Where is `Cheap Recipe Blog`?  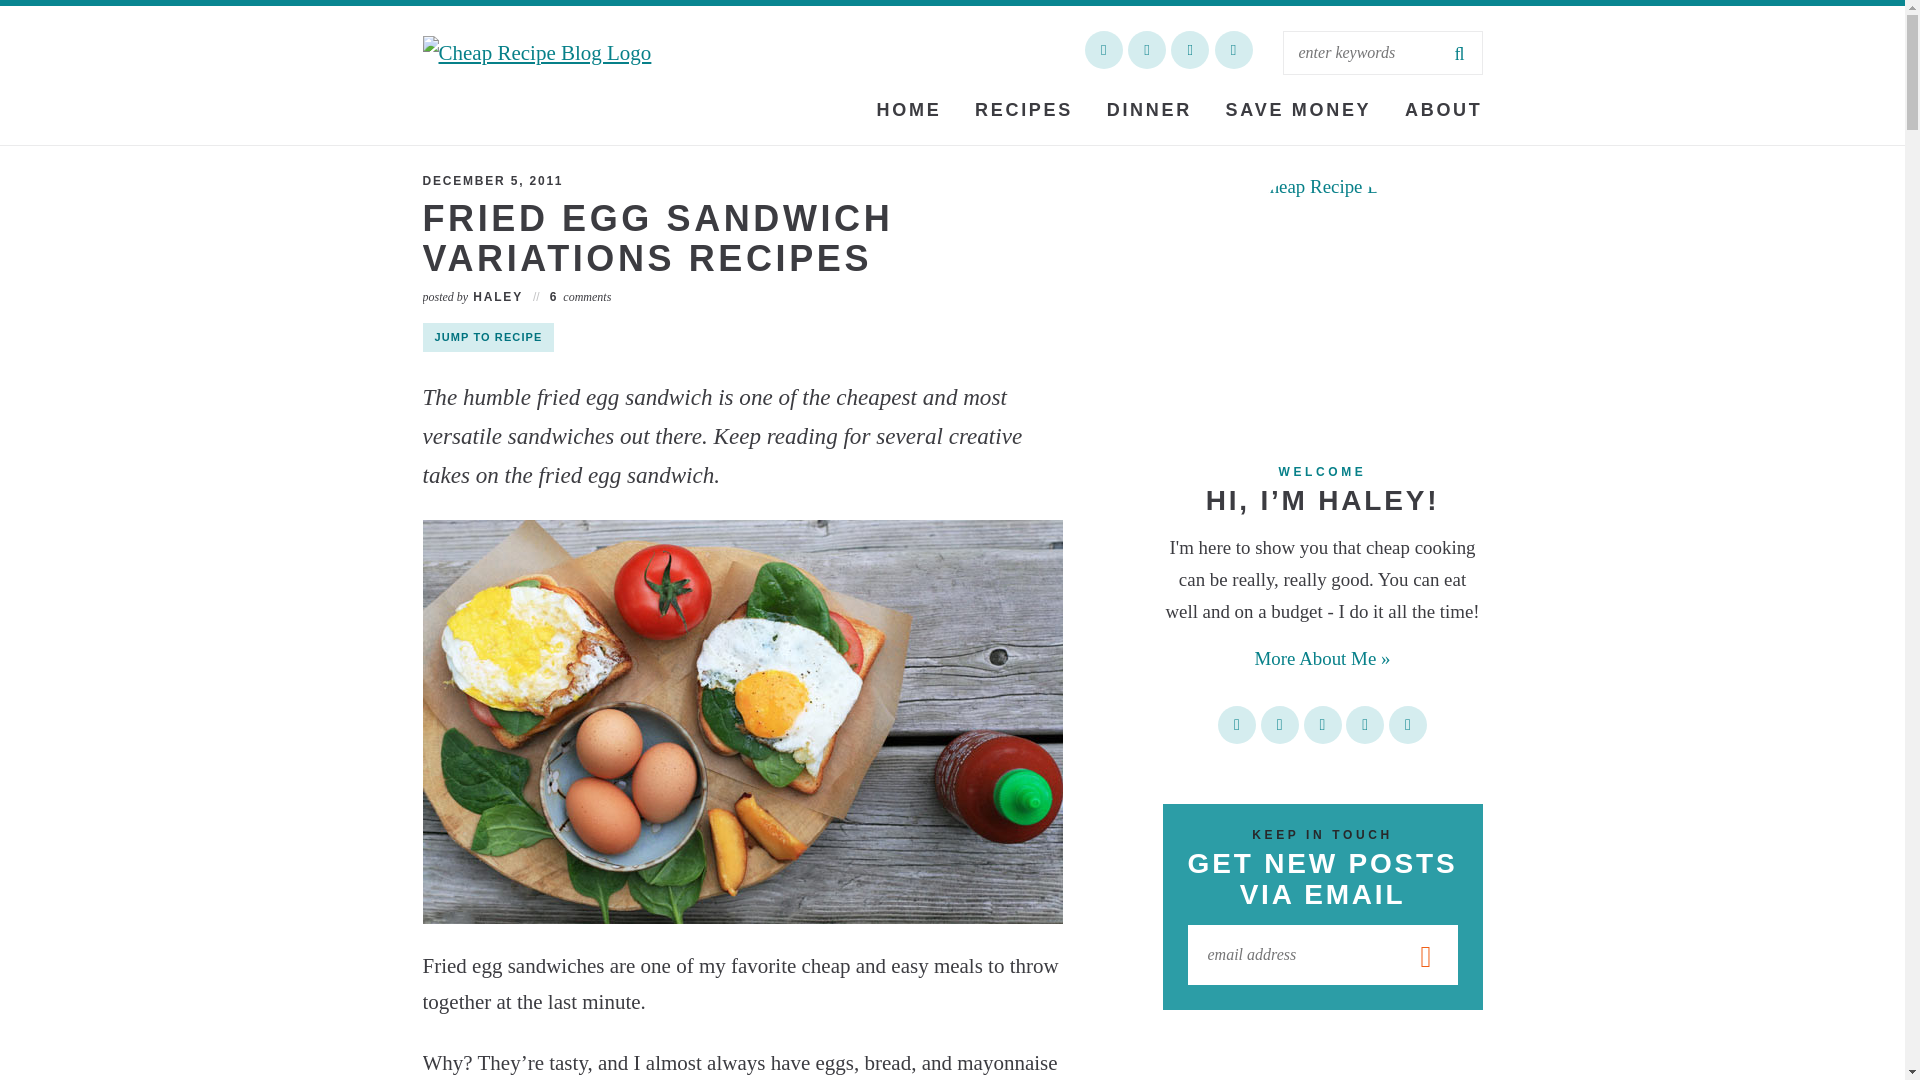 Cheap Recipe Blog is located at coordinates (593, 77).